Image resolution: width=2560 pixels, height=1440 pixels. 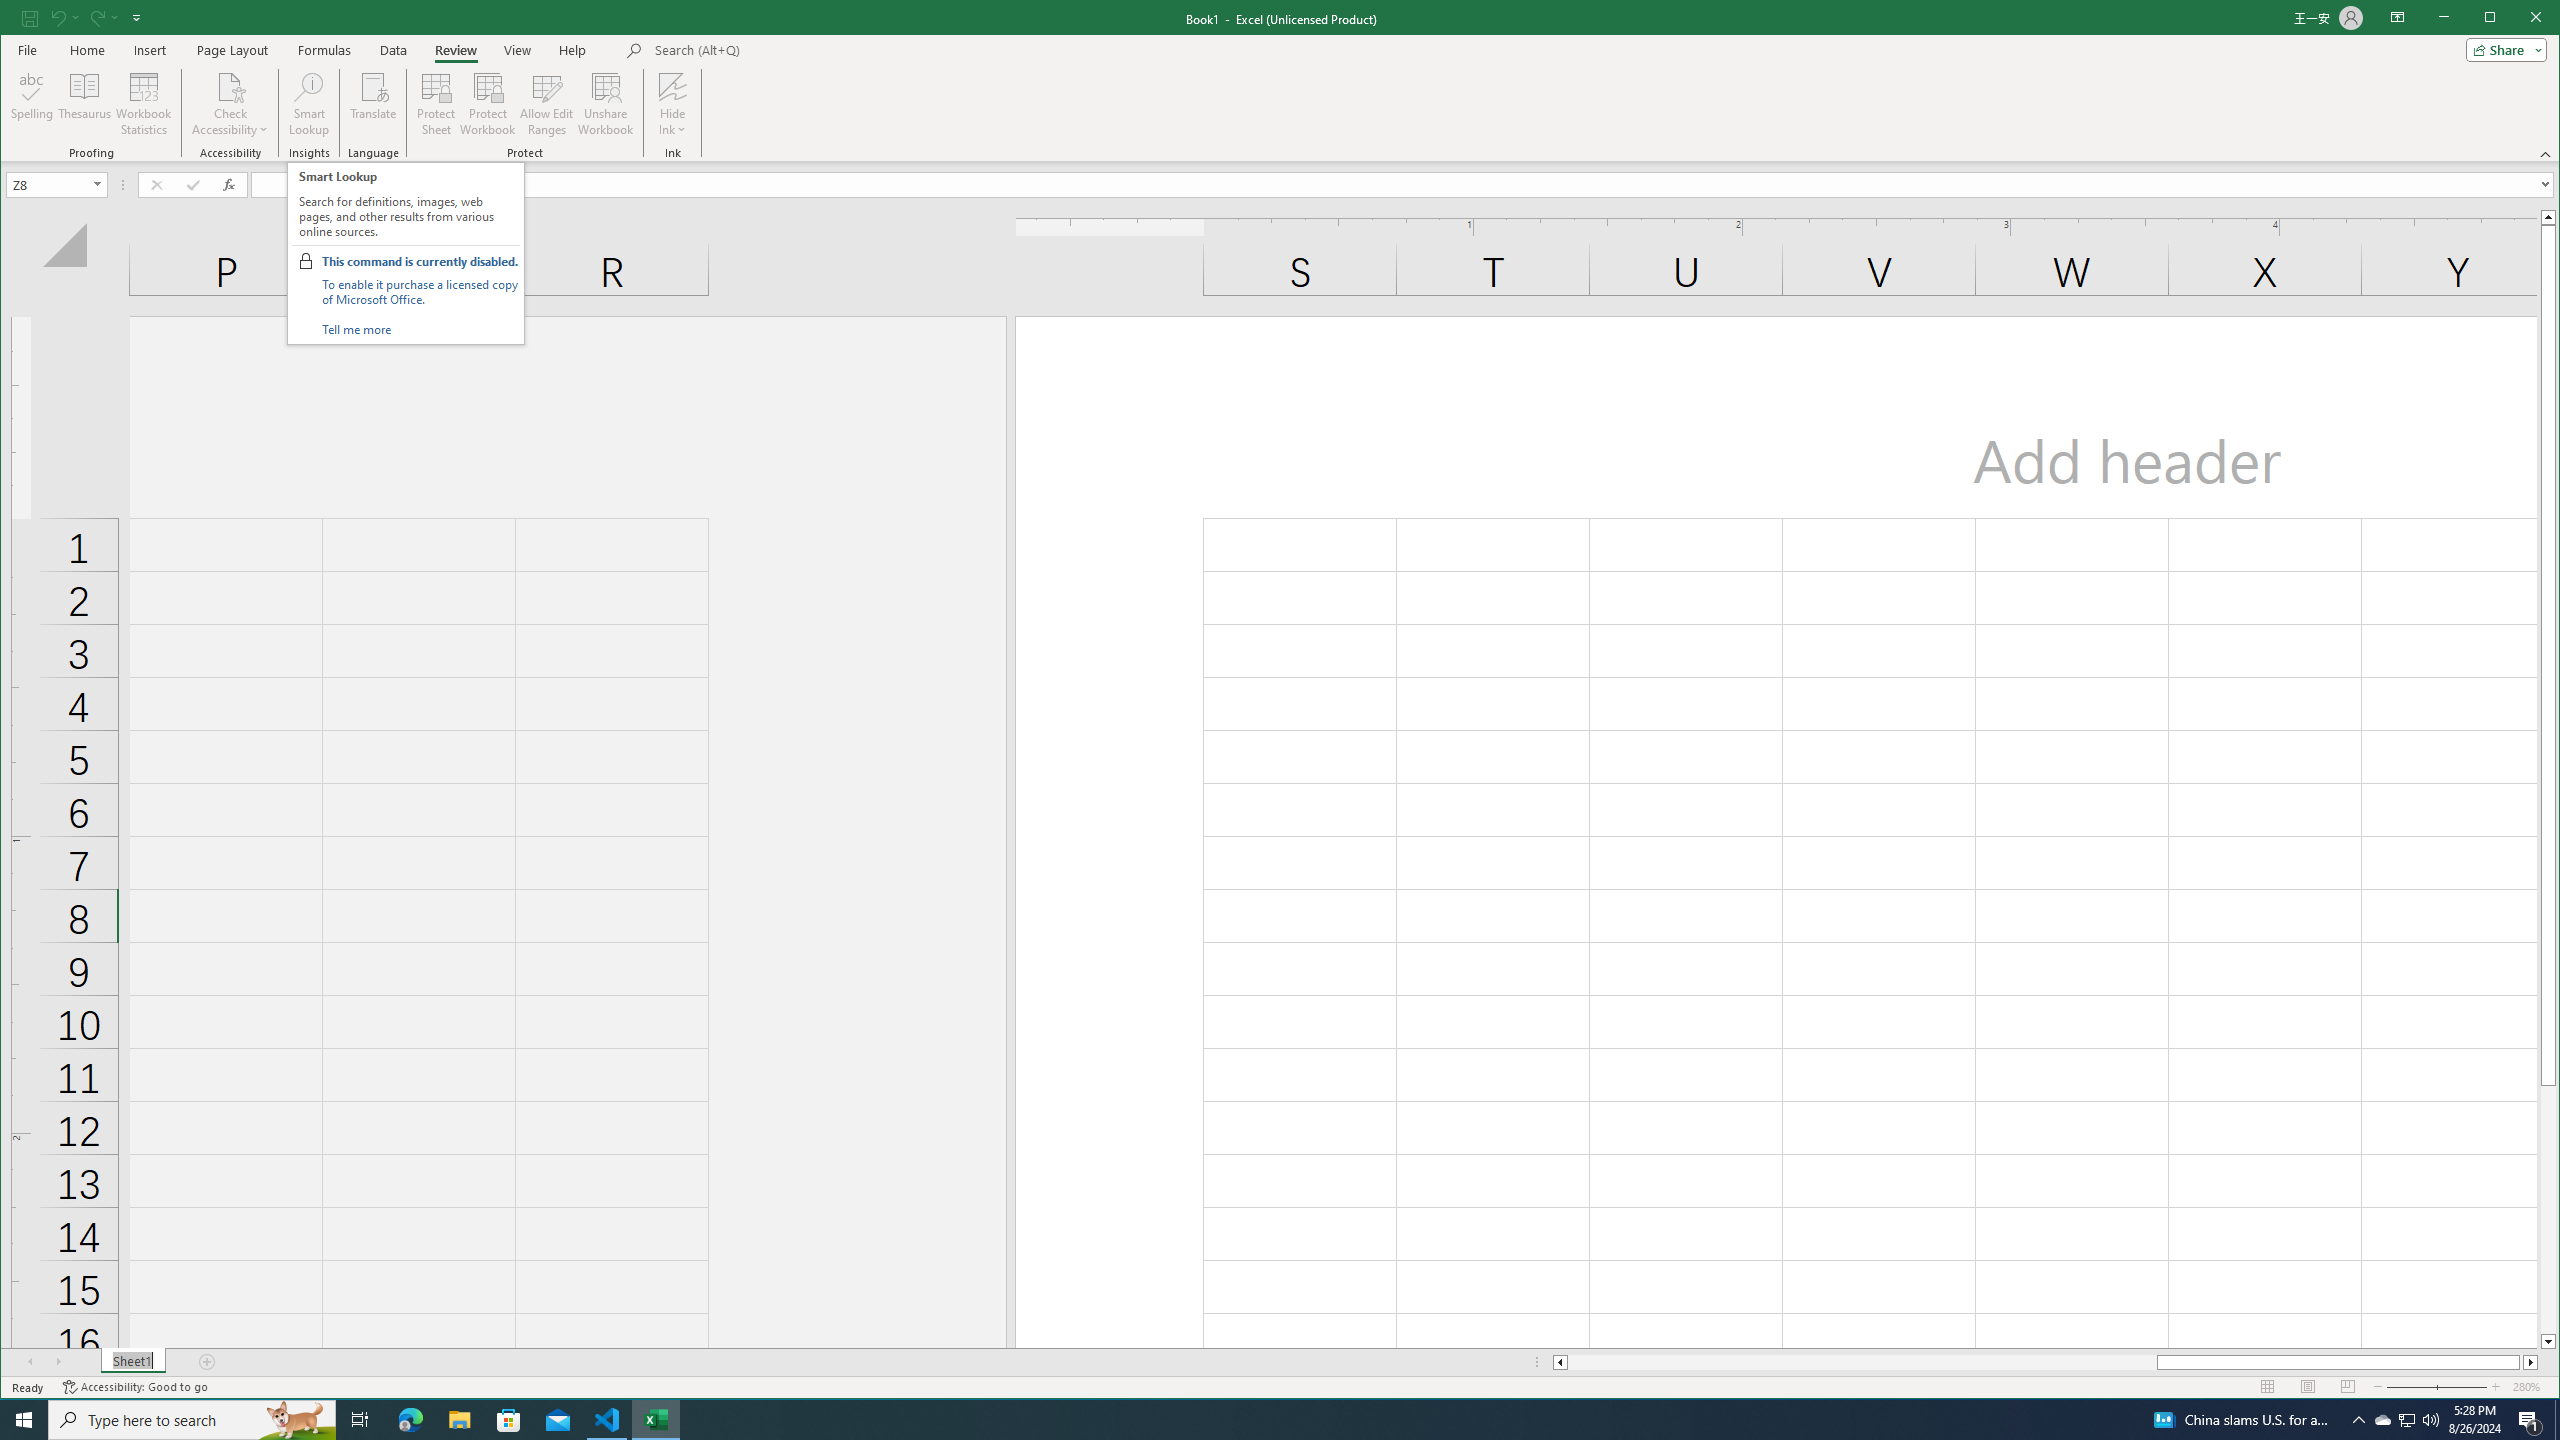 What do you see at coordinates (296, 1420) in the screenshot?
I see `Search highlights icon opens search home window` at bounding box center [296, 1420].